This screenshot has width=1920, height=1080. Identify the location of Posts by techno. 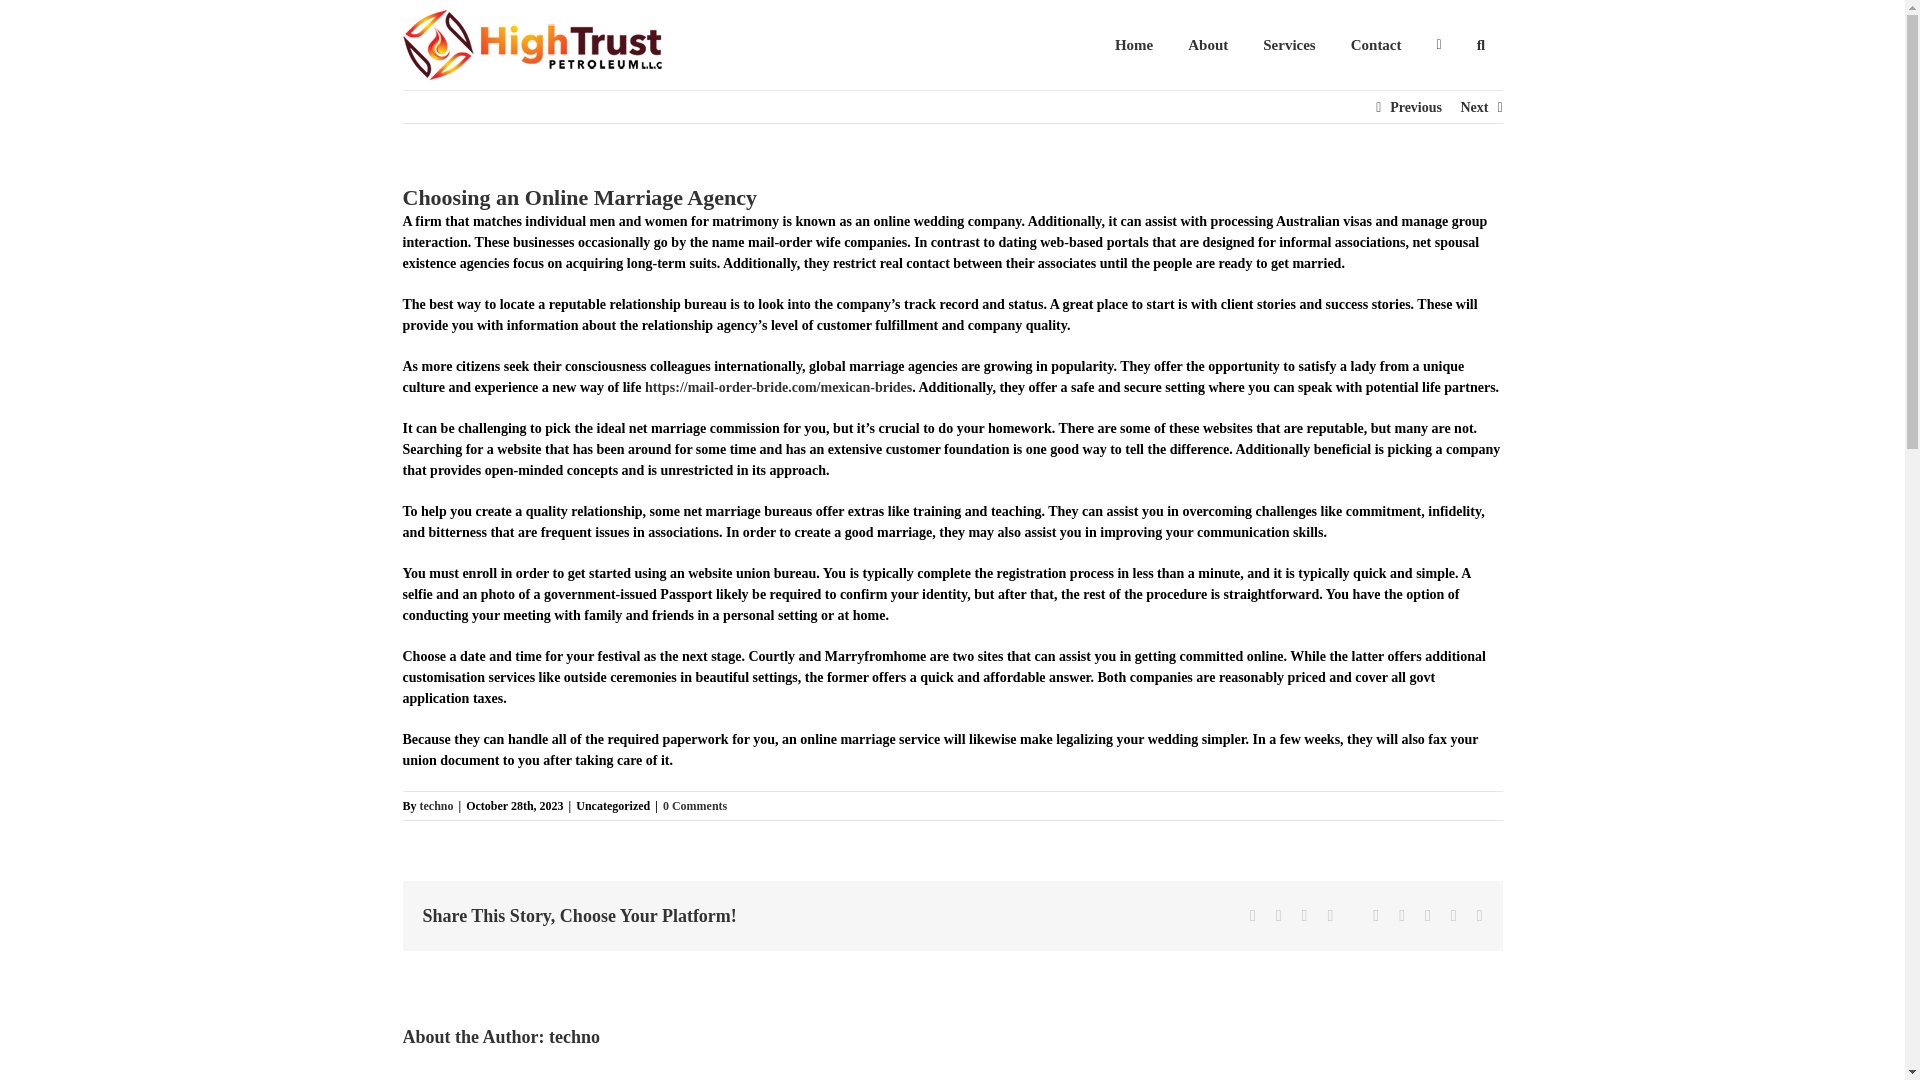
(436, 806).